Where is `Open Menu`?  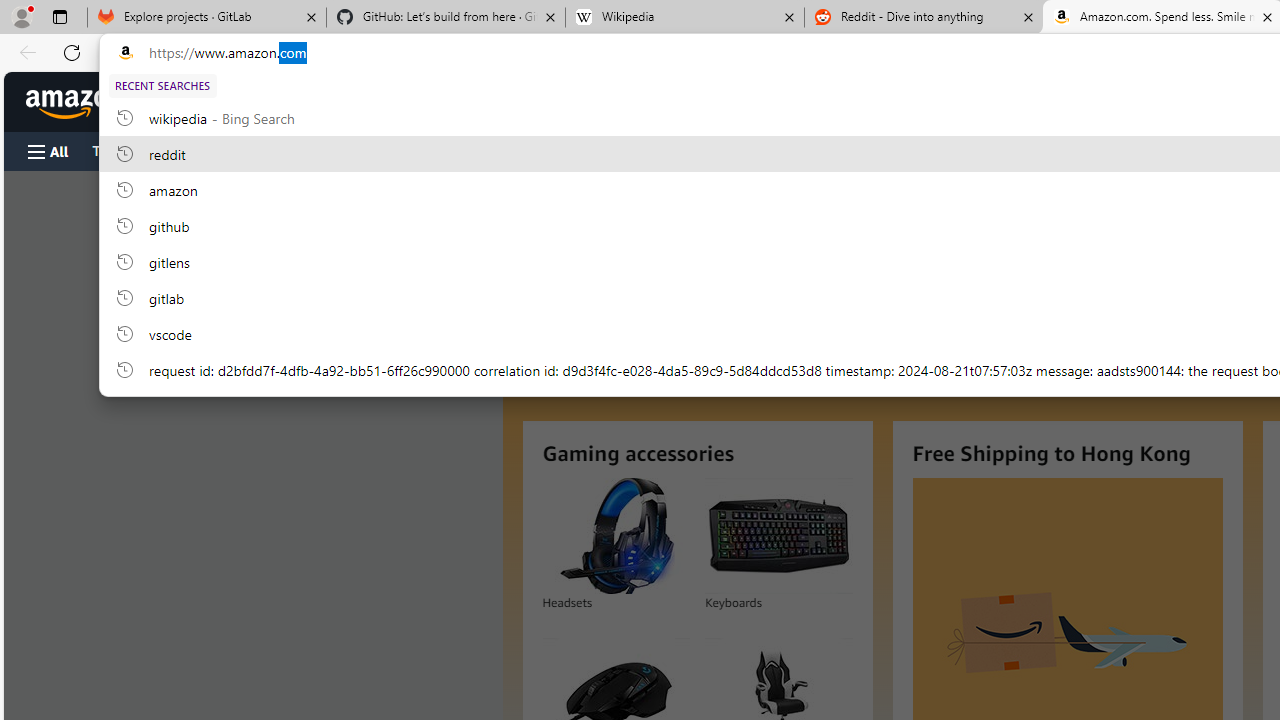
Open Menu is located at coordinates (48, 151).